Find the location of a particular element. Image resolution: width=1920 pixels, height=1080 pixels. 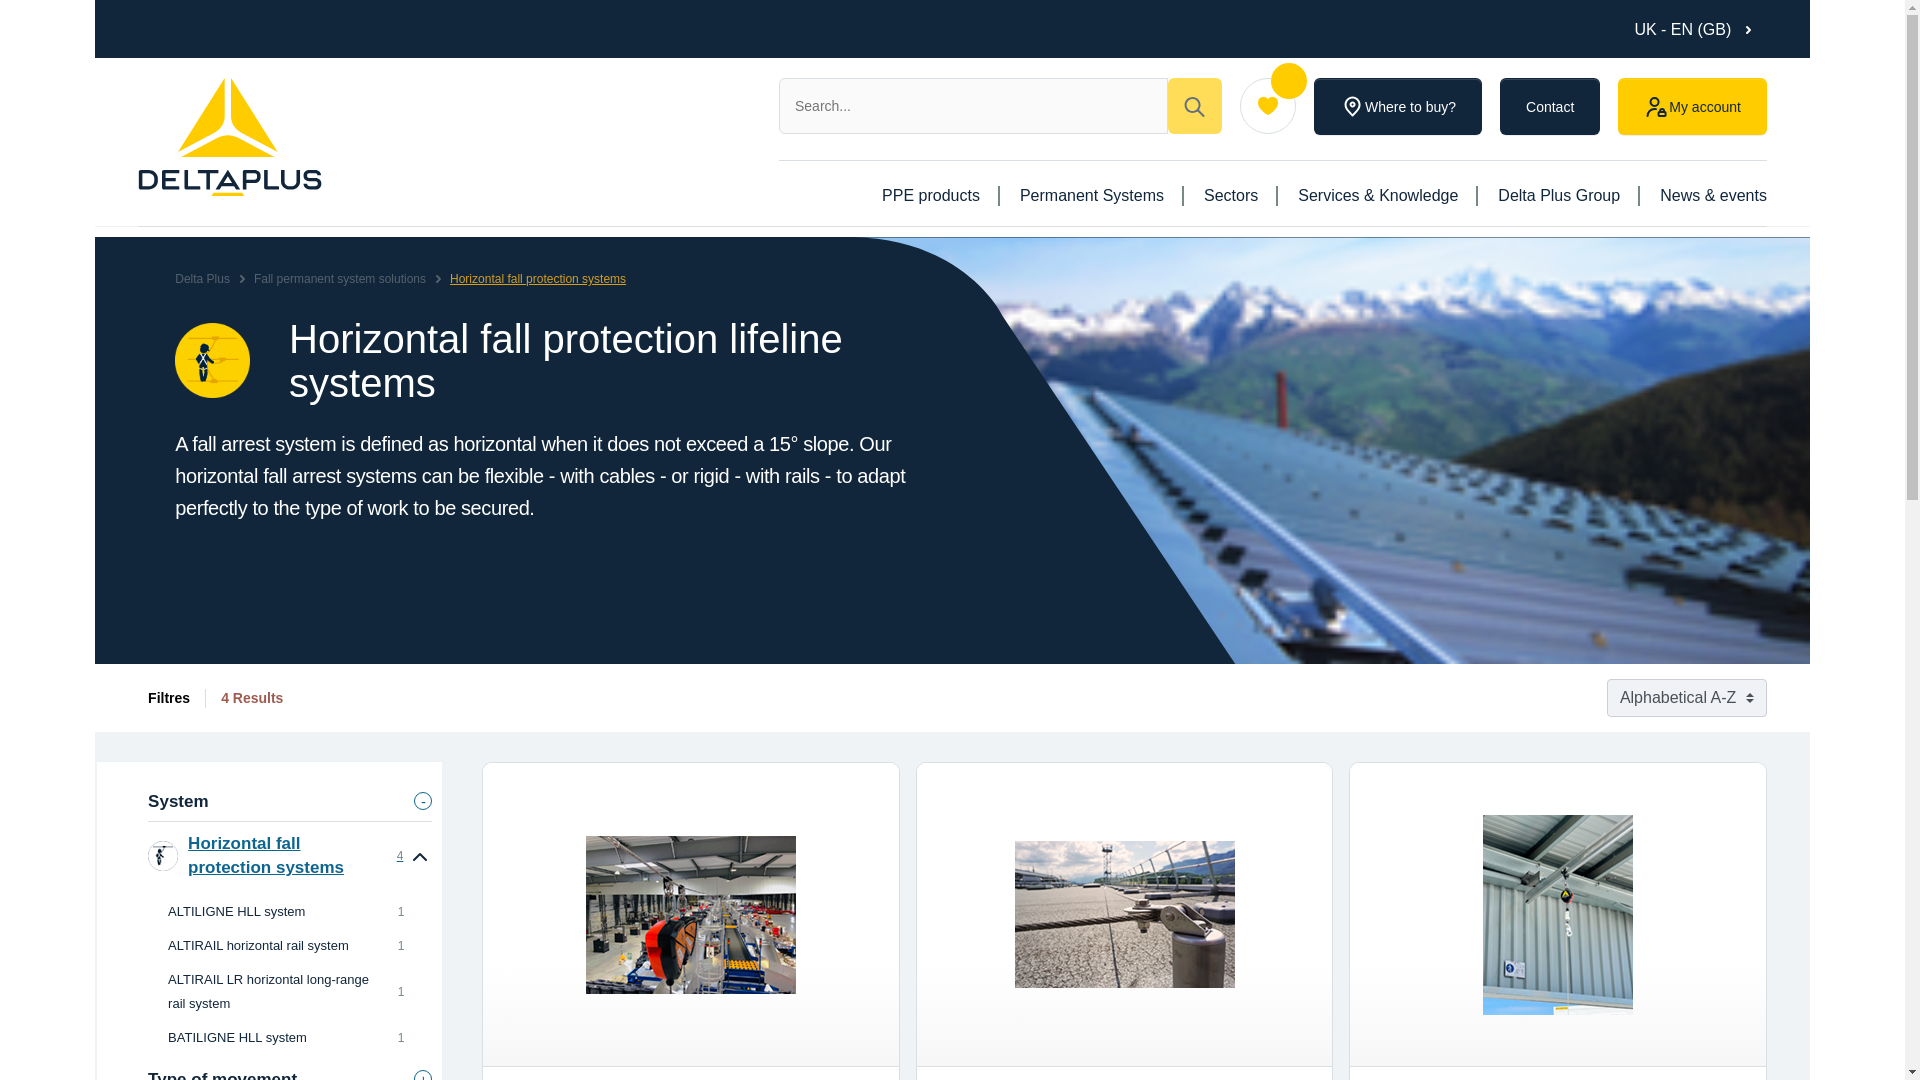

sort-selection is located at coordinates (1686, 698).